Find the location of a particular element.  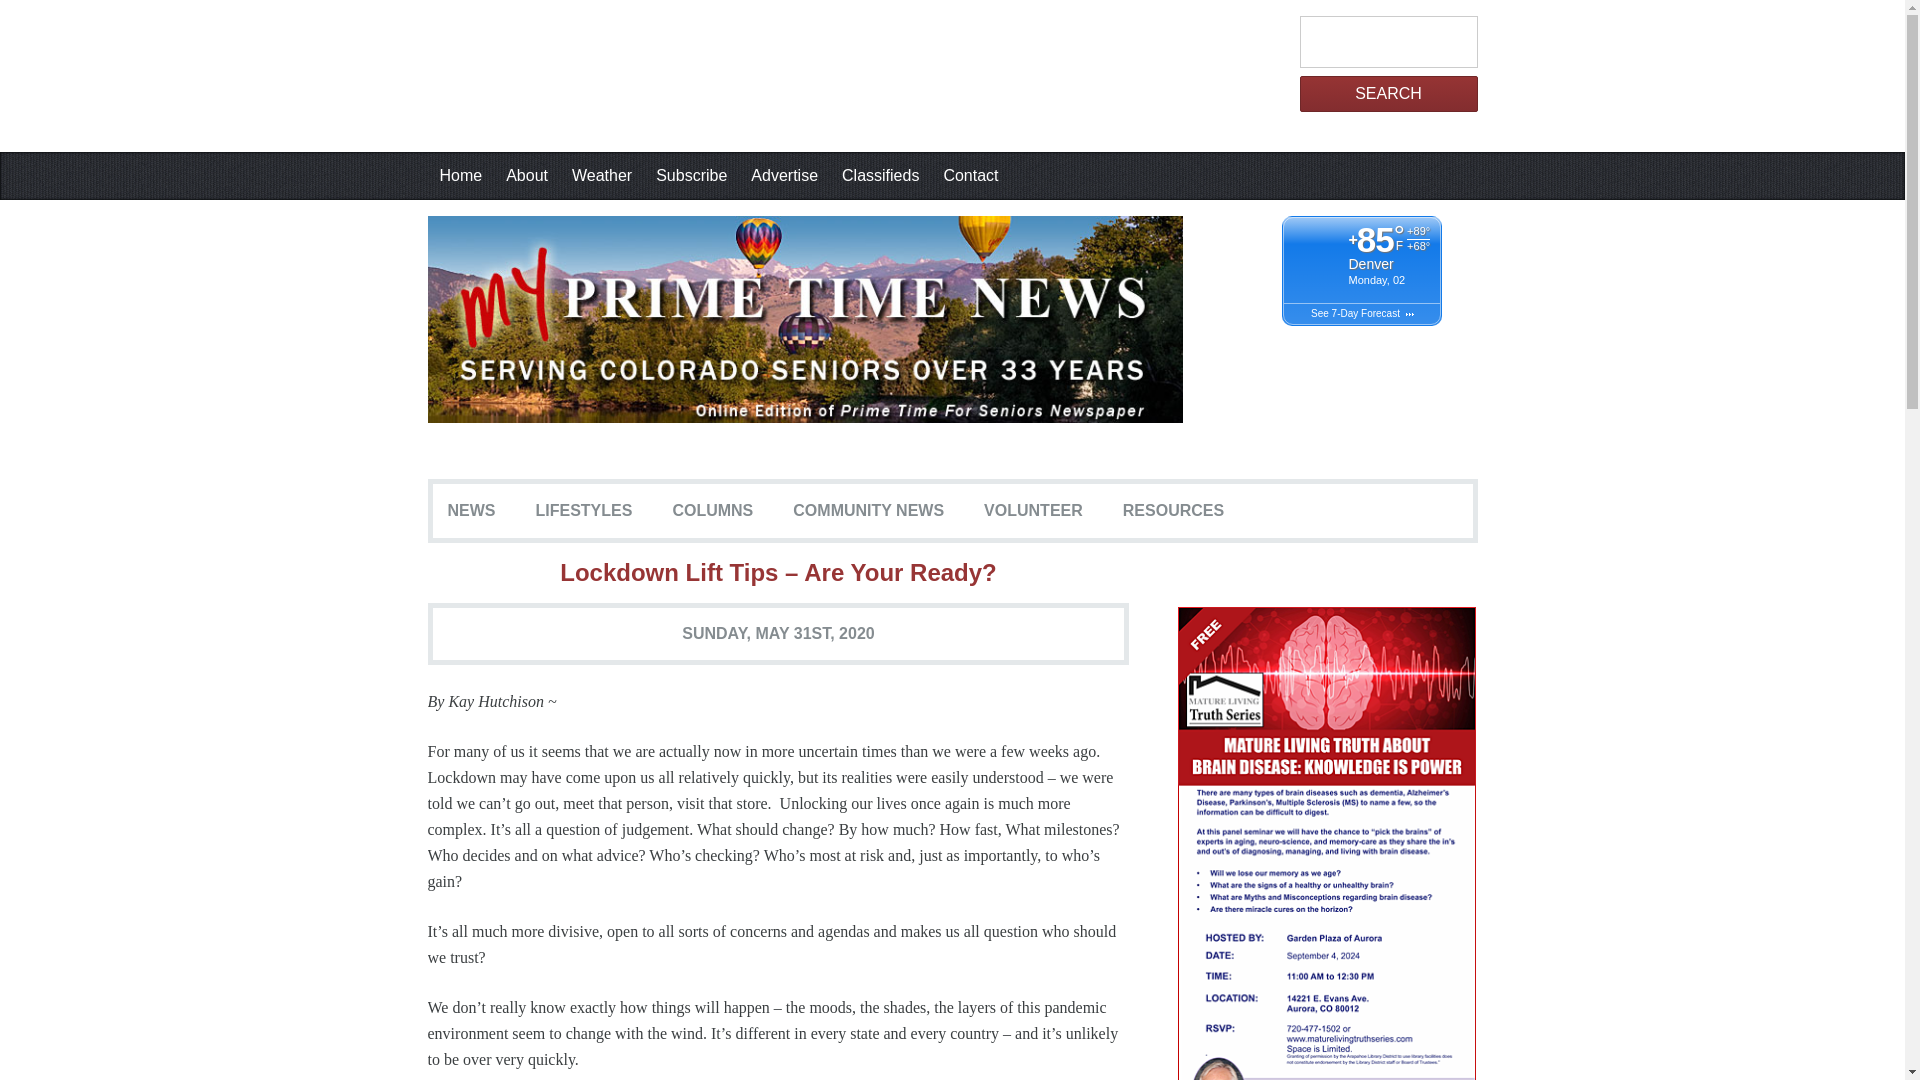

Search is located at coordinates (1388, 94).